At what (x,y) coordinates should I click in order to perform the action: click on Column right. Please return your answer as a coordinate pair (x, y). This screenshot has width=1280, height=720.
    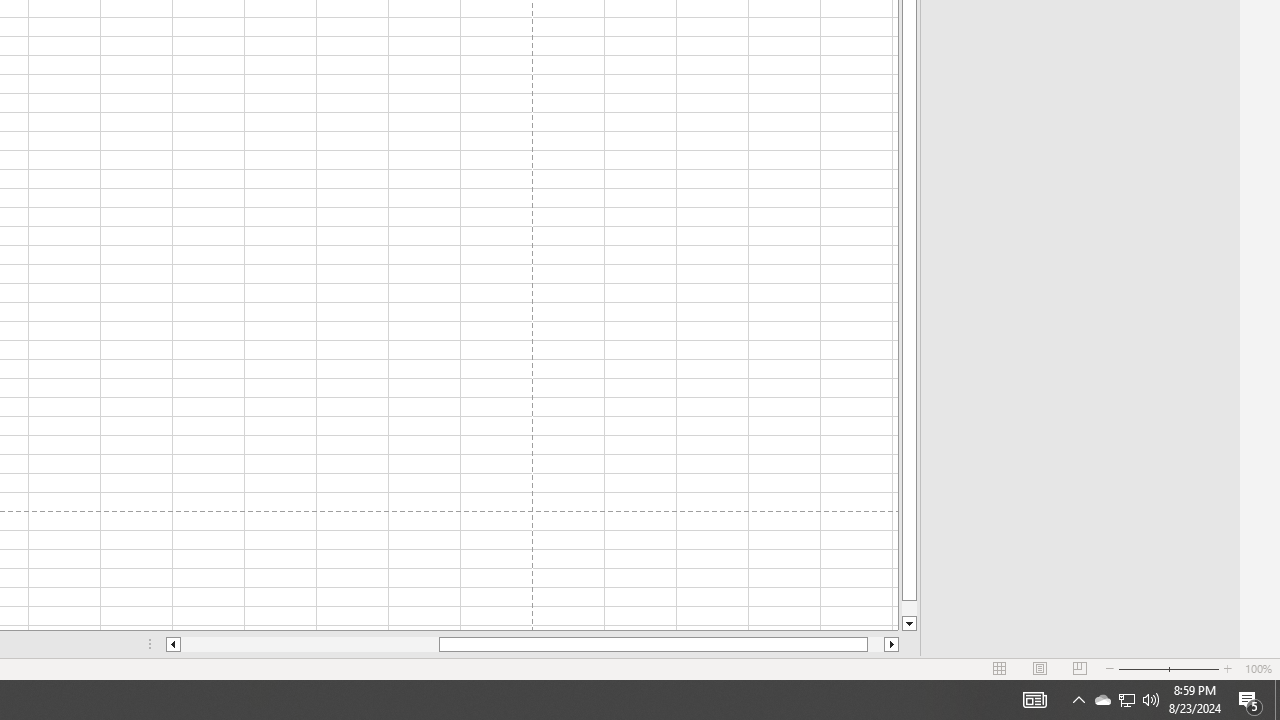
    Looking at the image, I should click on (1250, 700).